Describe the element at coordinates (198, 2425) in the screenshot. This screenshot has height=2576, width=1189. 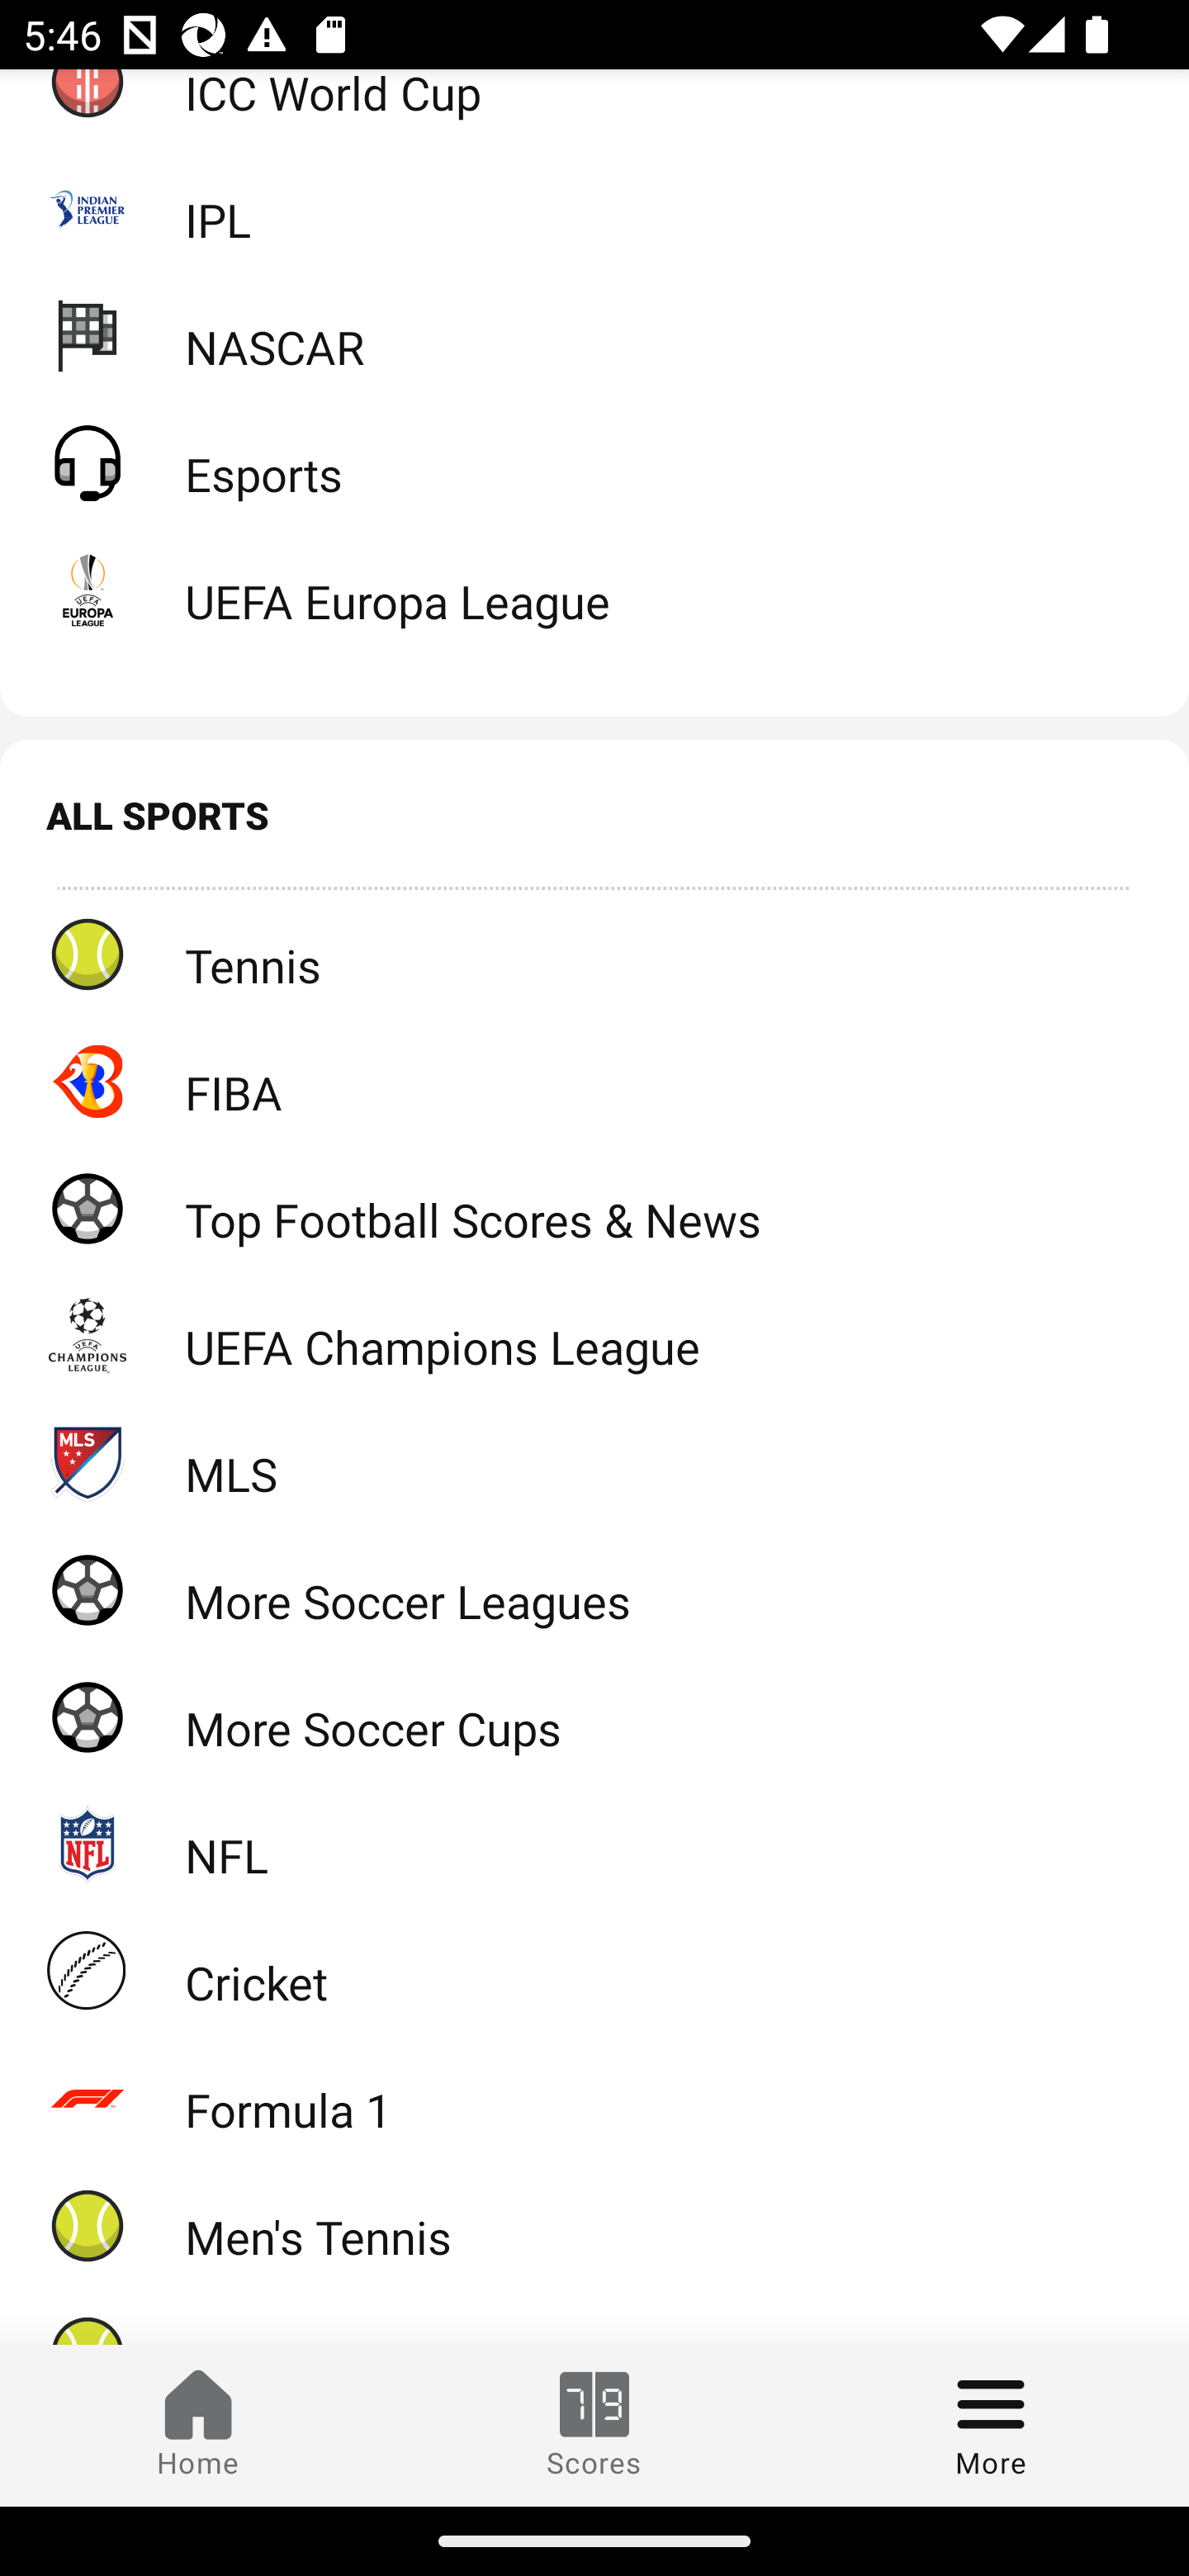
I see `Home` at that location.